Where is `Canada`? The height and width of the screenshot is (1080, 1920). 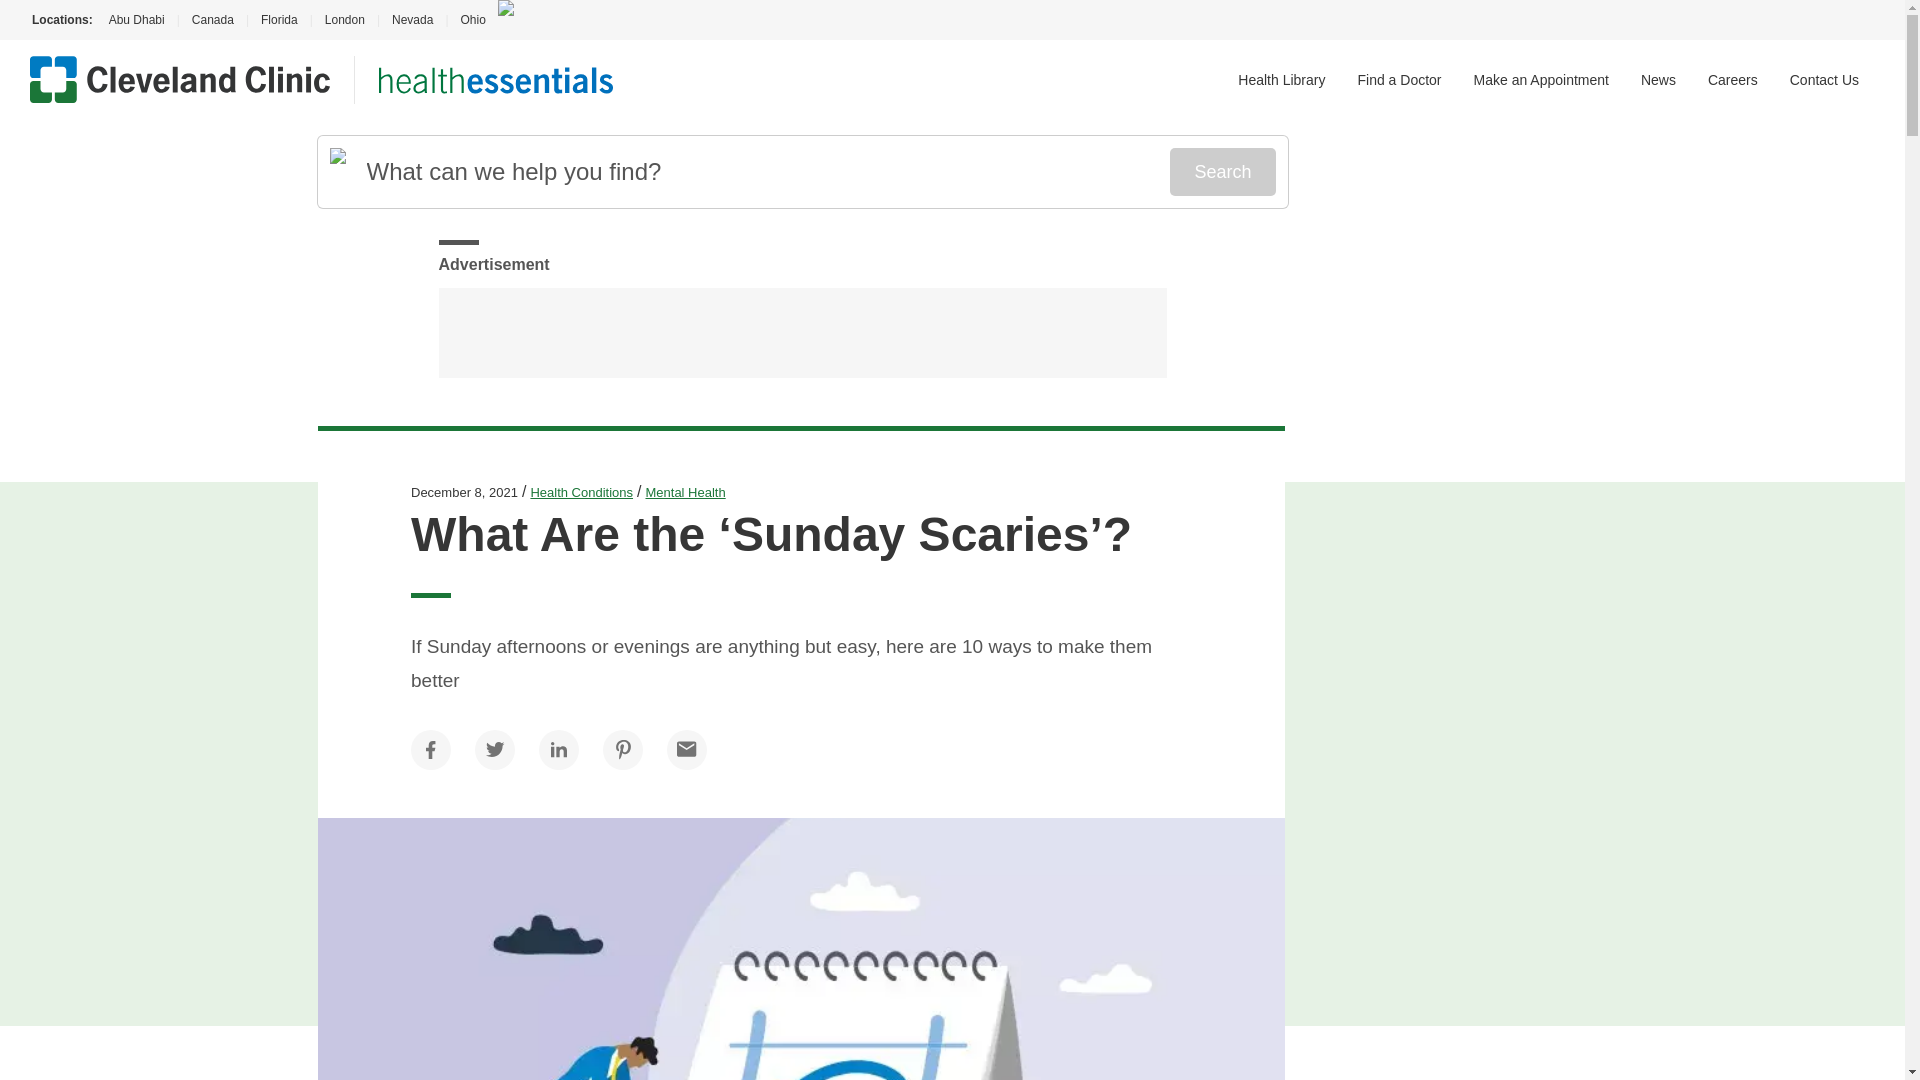
Canada is located at coordinates (212, 20).